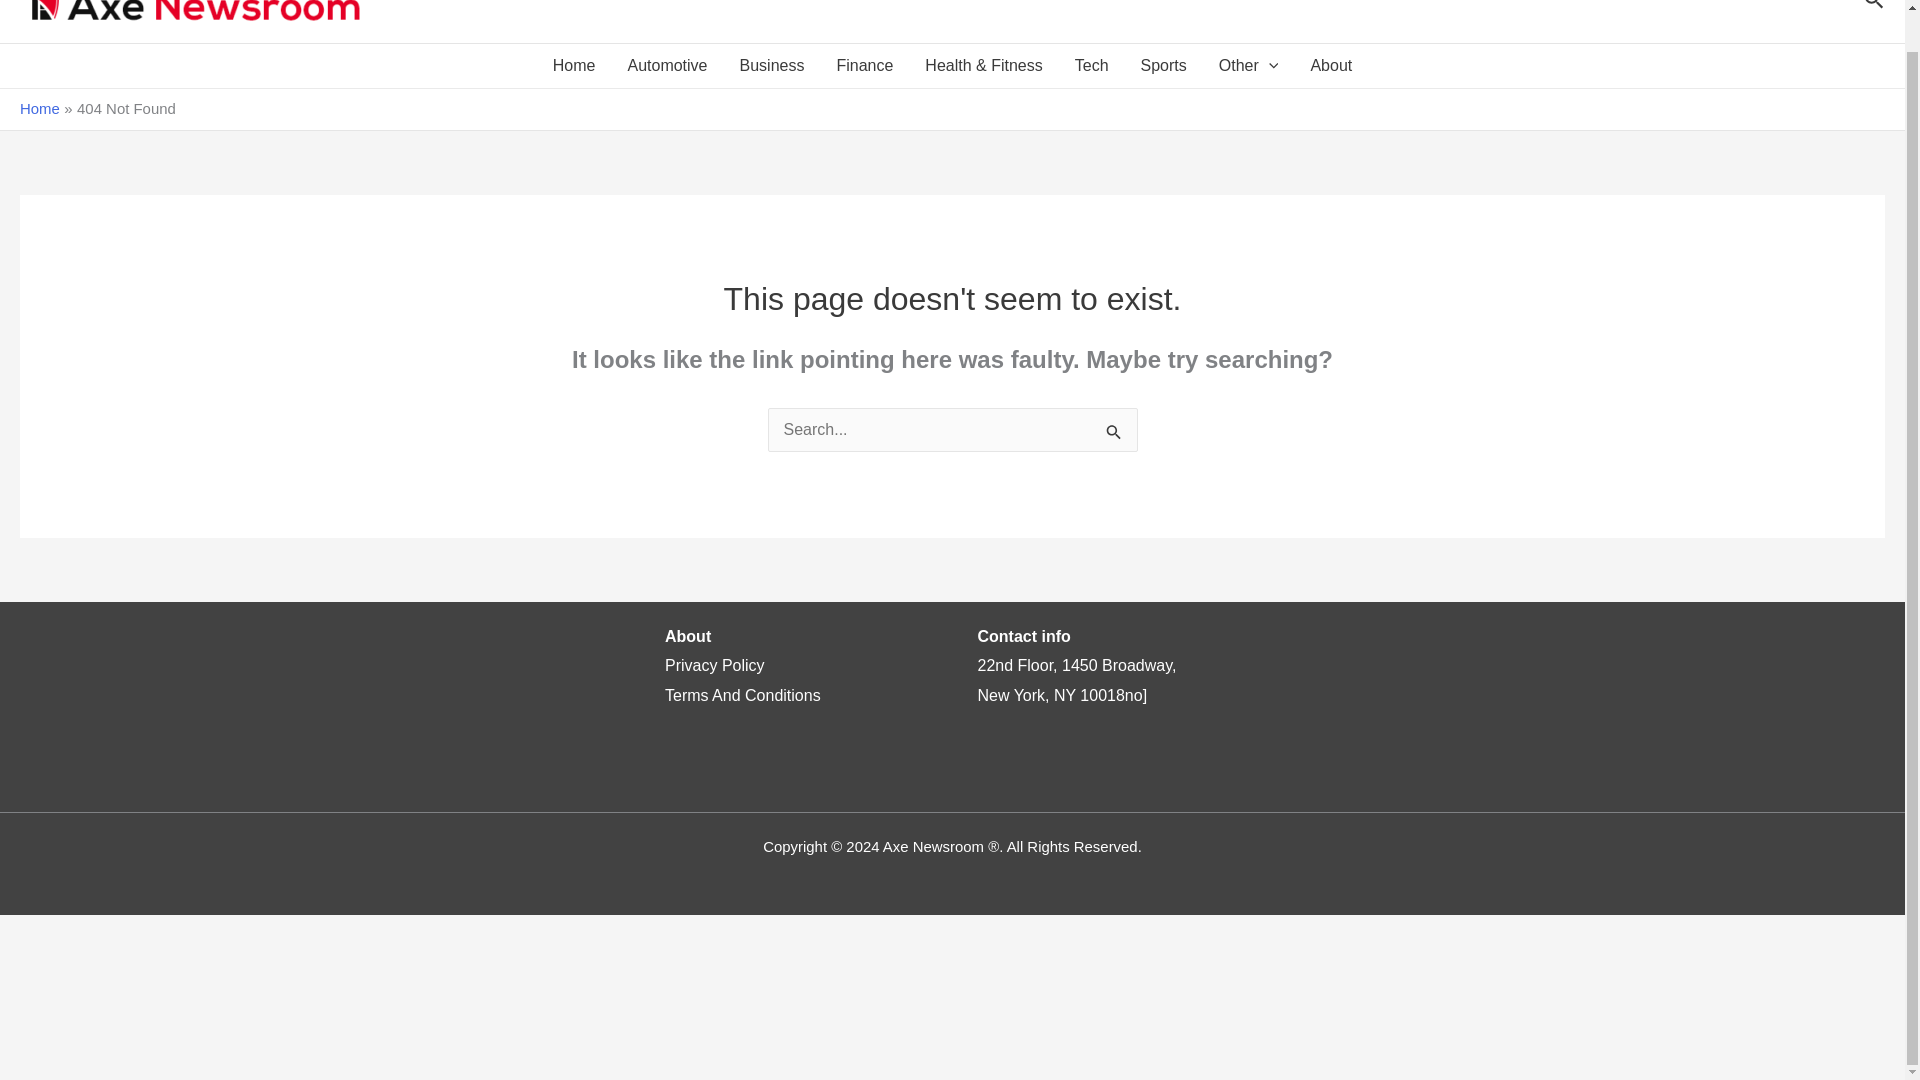 The image size is (1920, 1080). I want to click on About, so click(1330, 66).